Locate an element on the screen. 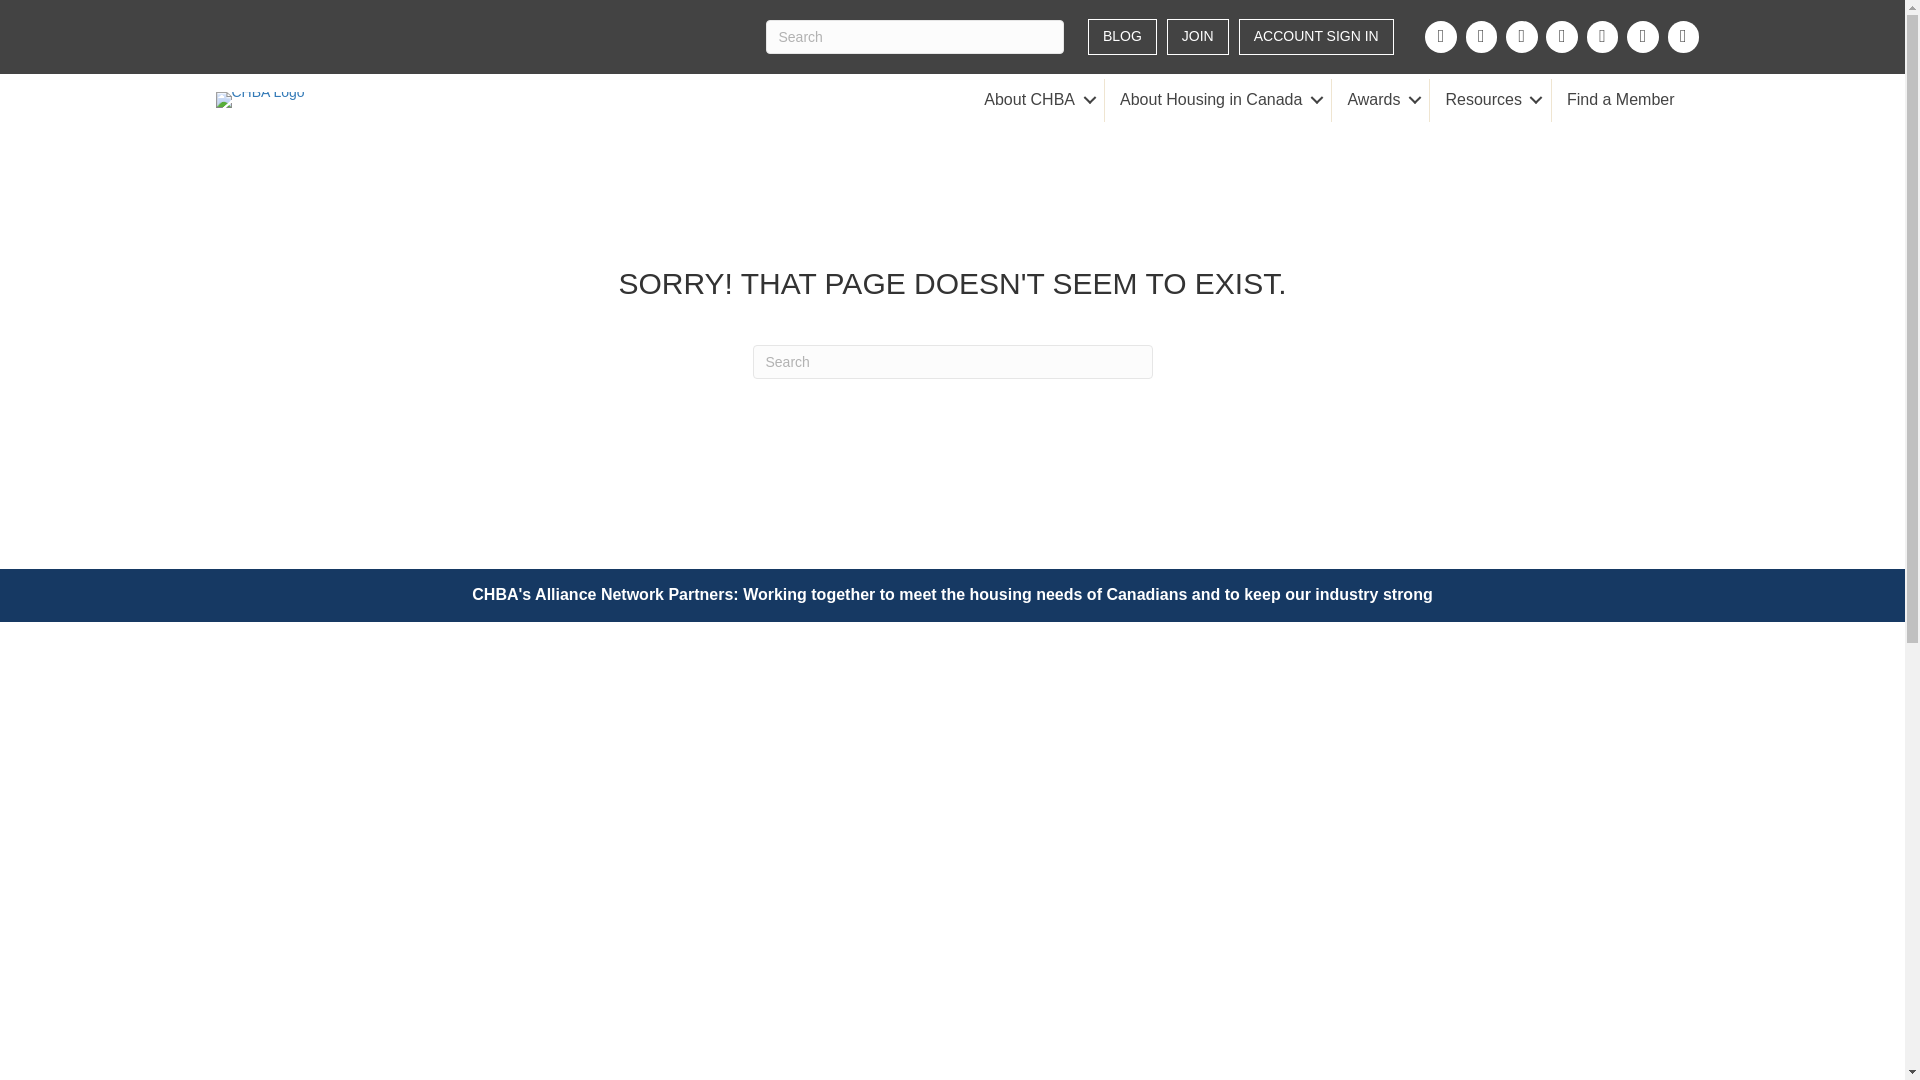  JOIN is located at coordinates (1198, 37).